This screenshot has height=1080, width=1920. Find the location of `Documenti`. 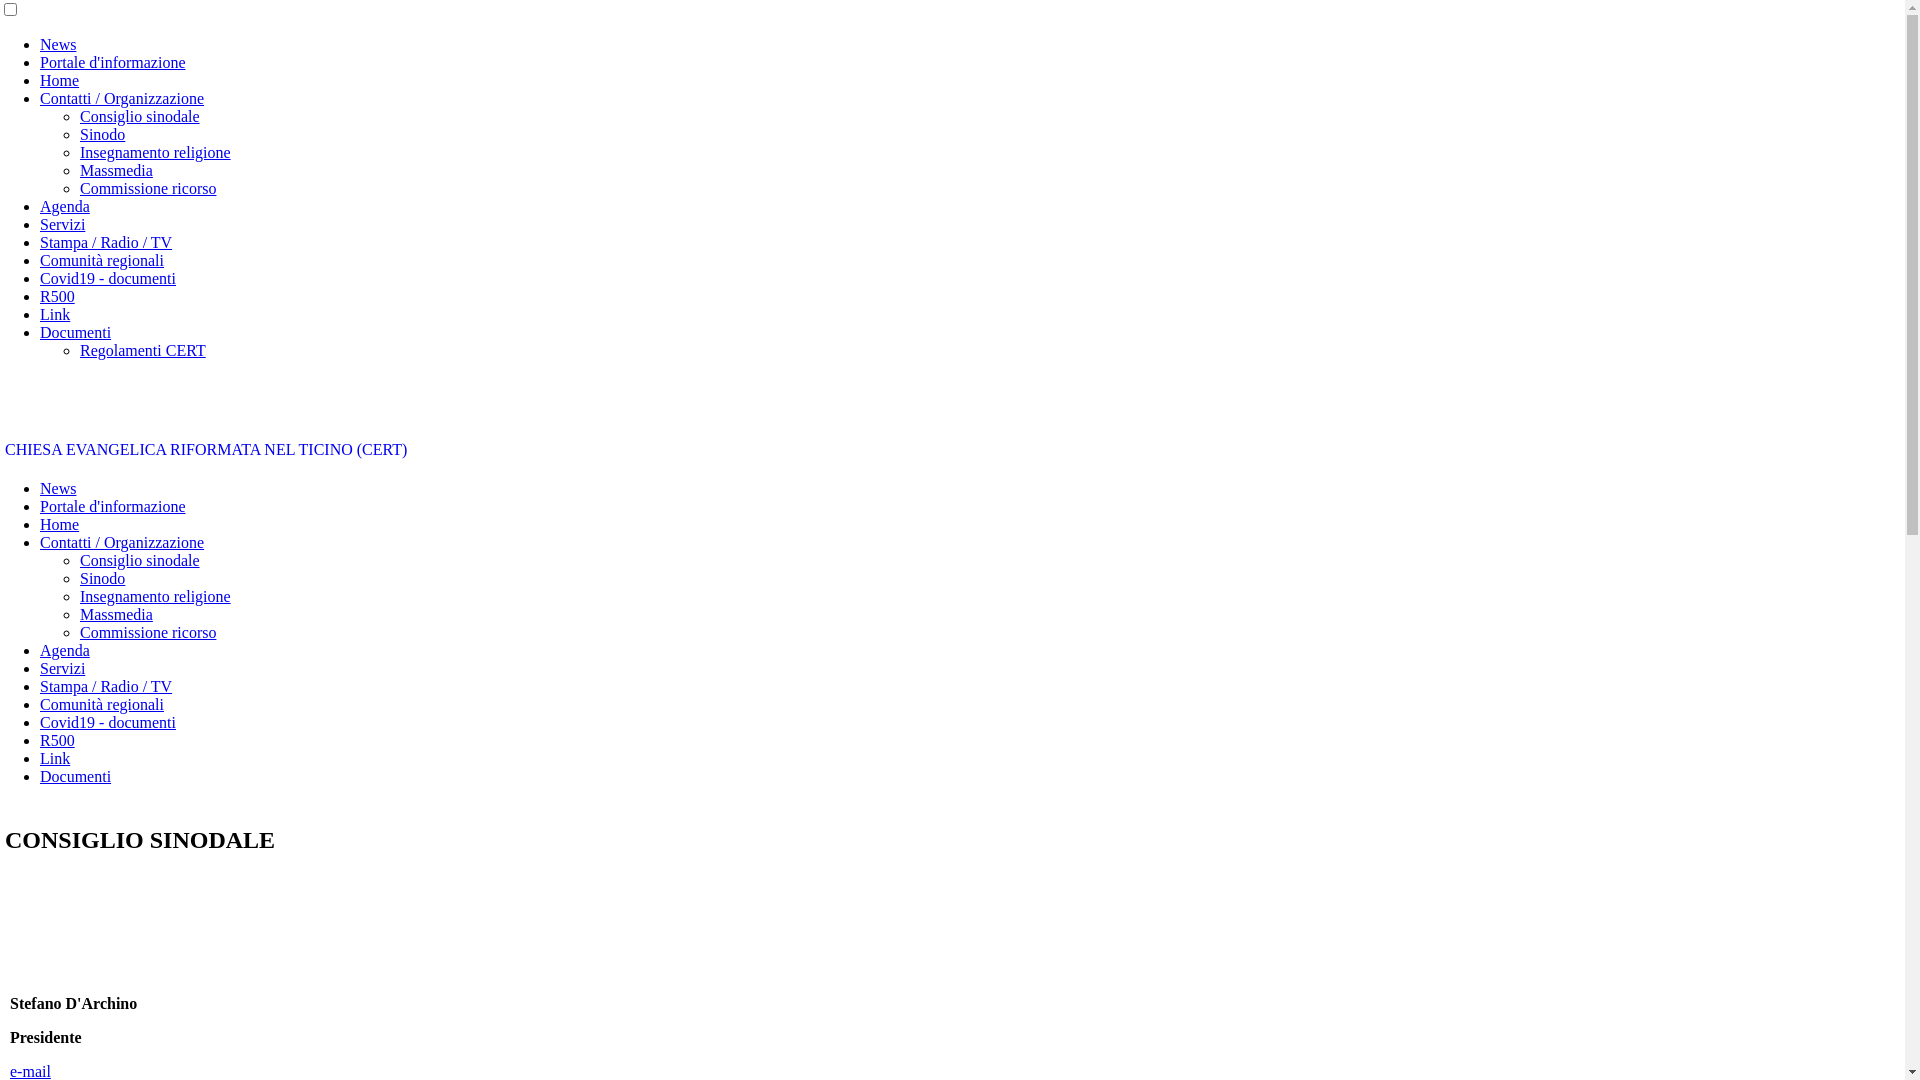

Documenti is located at coordinates (76, 332).